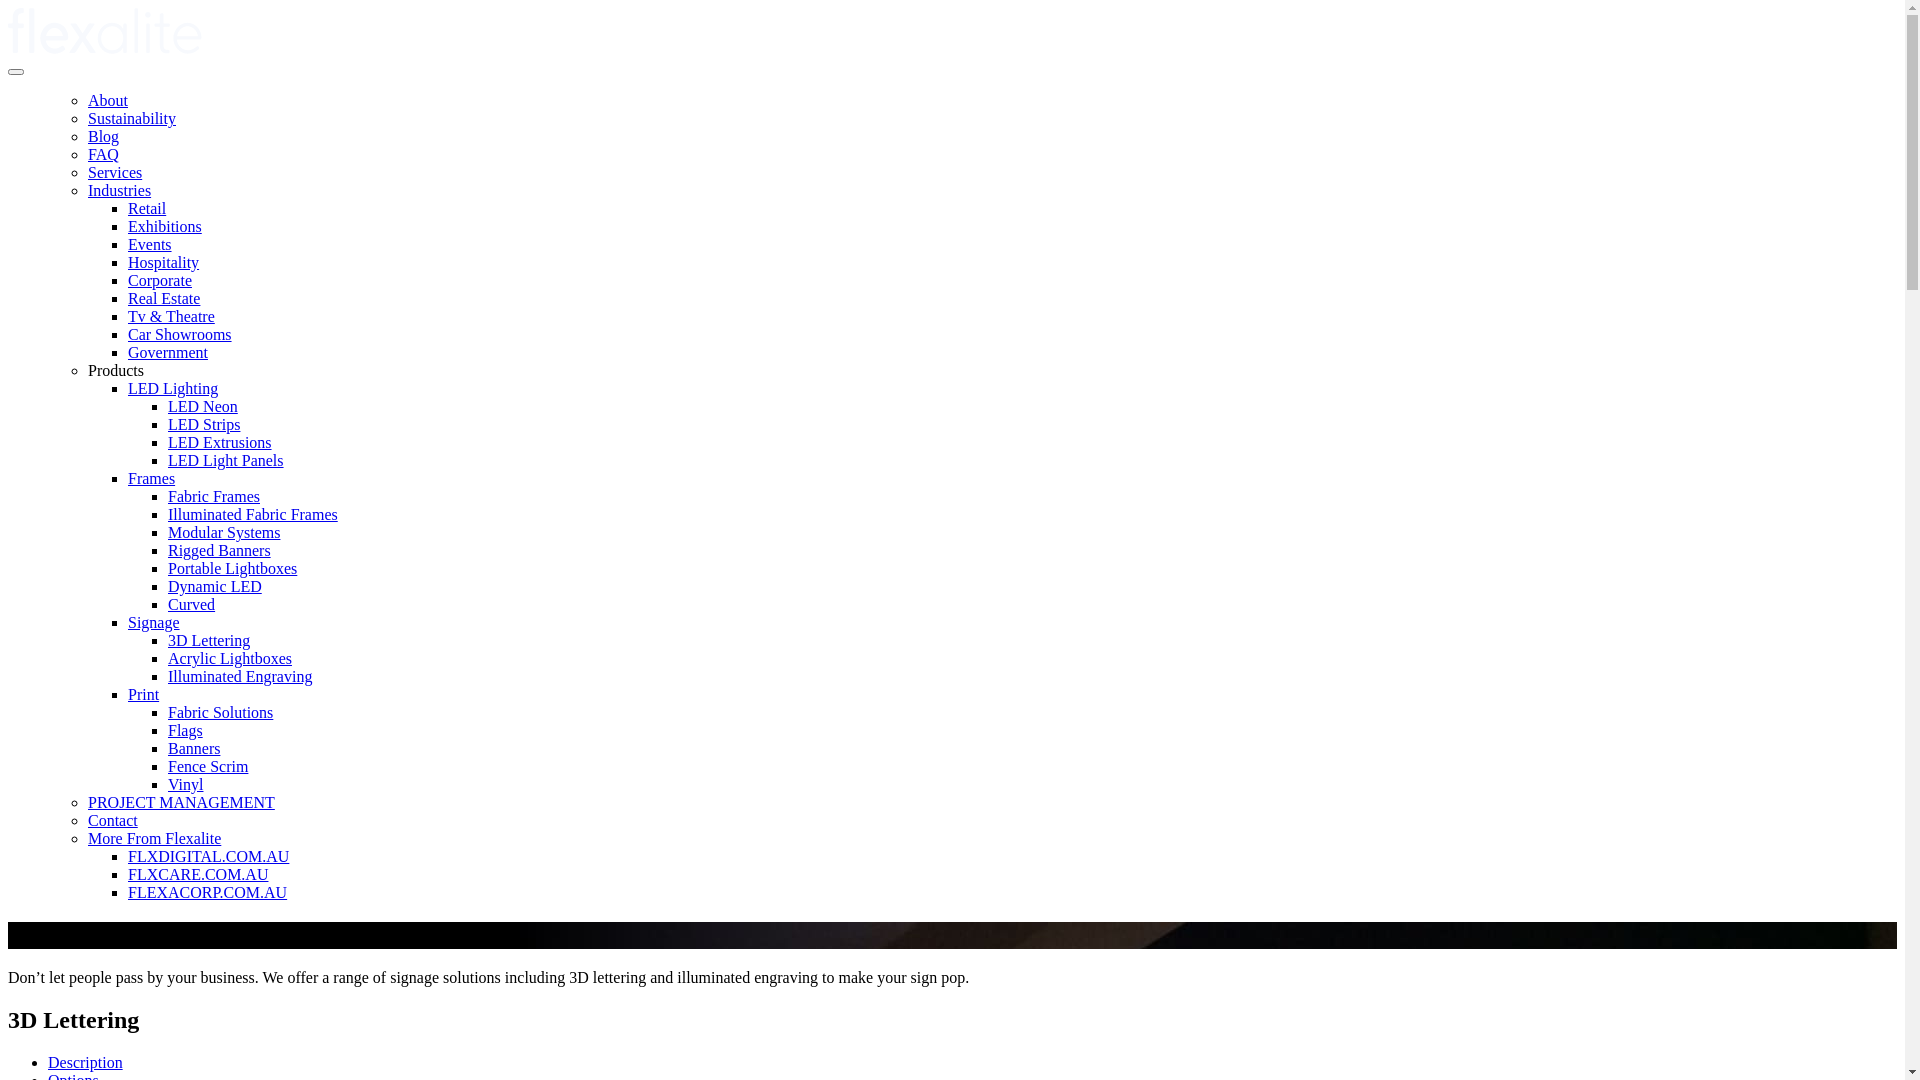 This screenshot has width=1920, height=1080. Describe the element at coordinates (224, 532) in the screenshot. I see `Modular Systems` at that location.